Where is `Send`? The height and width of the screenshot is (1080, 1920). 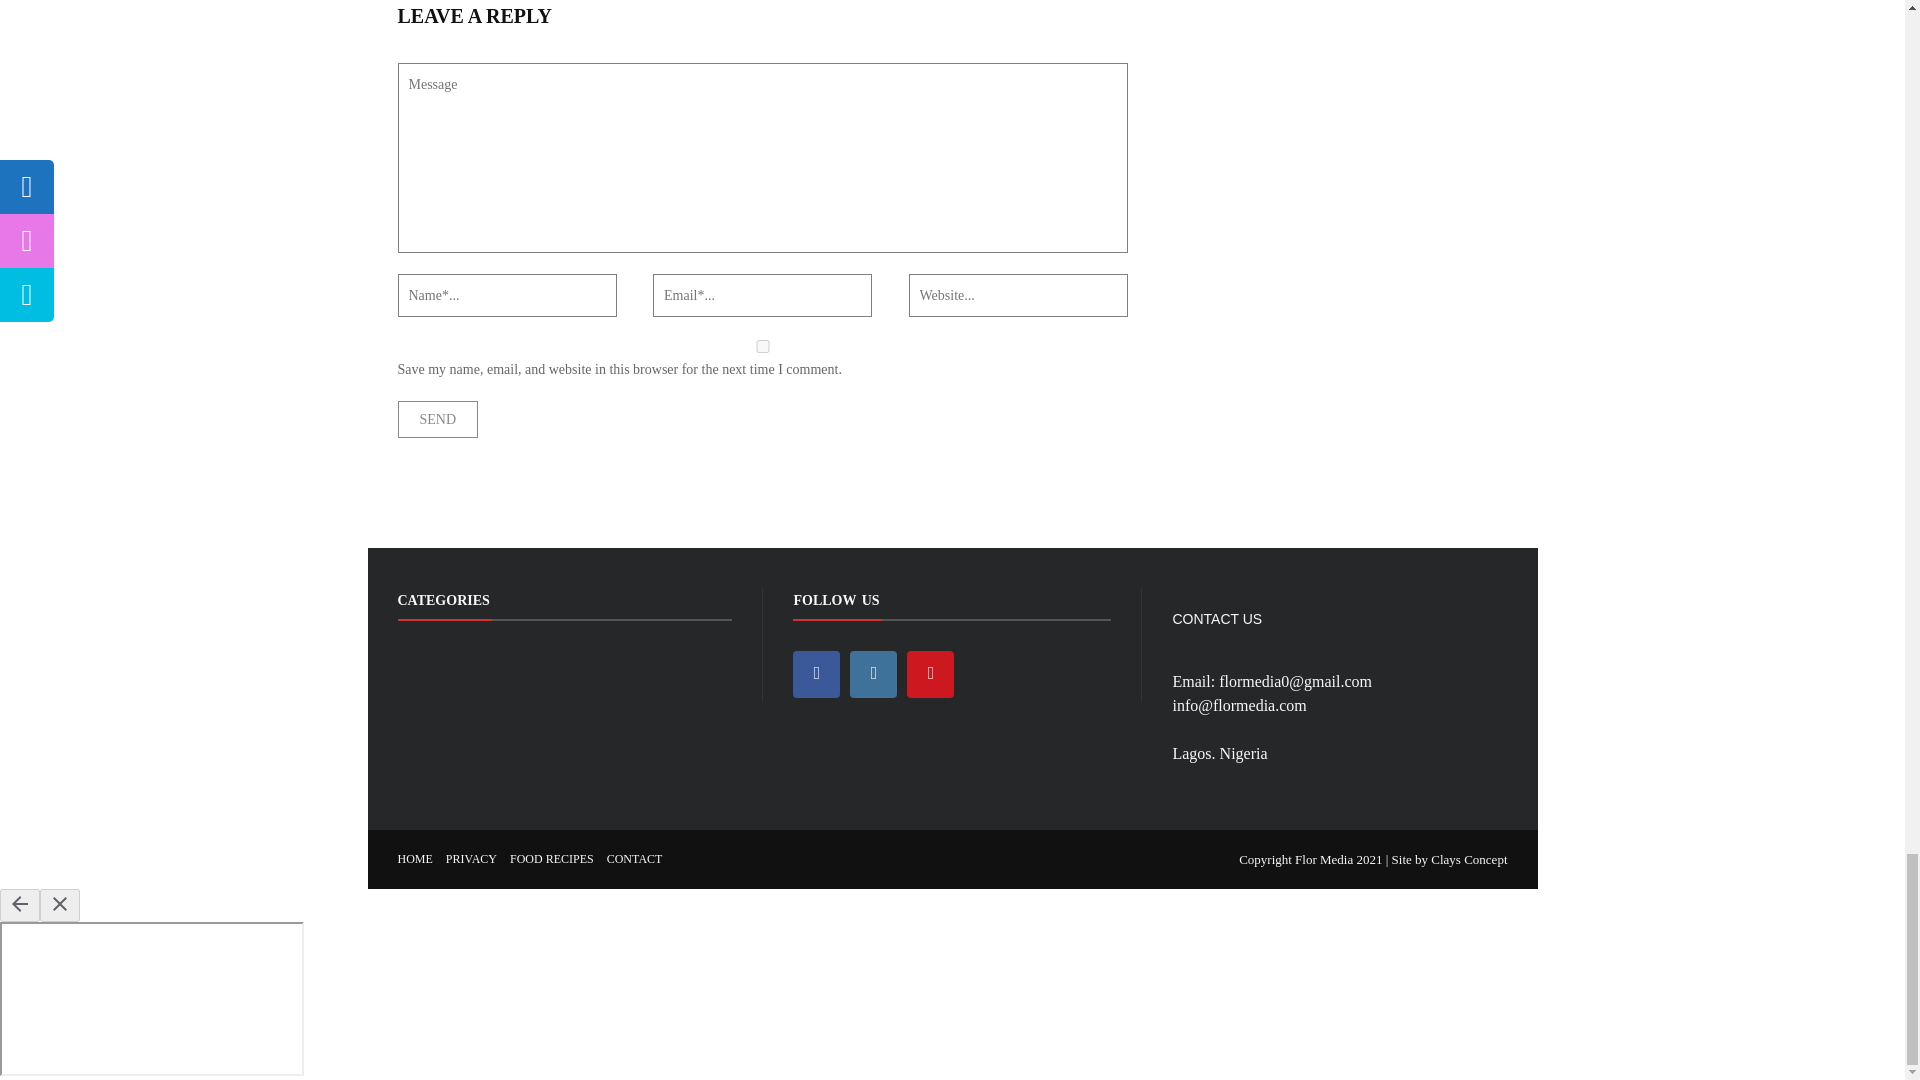
Send is located at coordinates (438, 419).